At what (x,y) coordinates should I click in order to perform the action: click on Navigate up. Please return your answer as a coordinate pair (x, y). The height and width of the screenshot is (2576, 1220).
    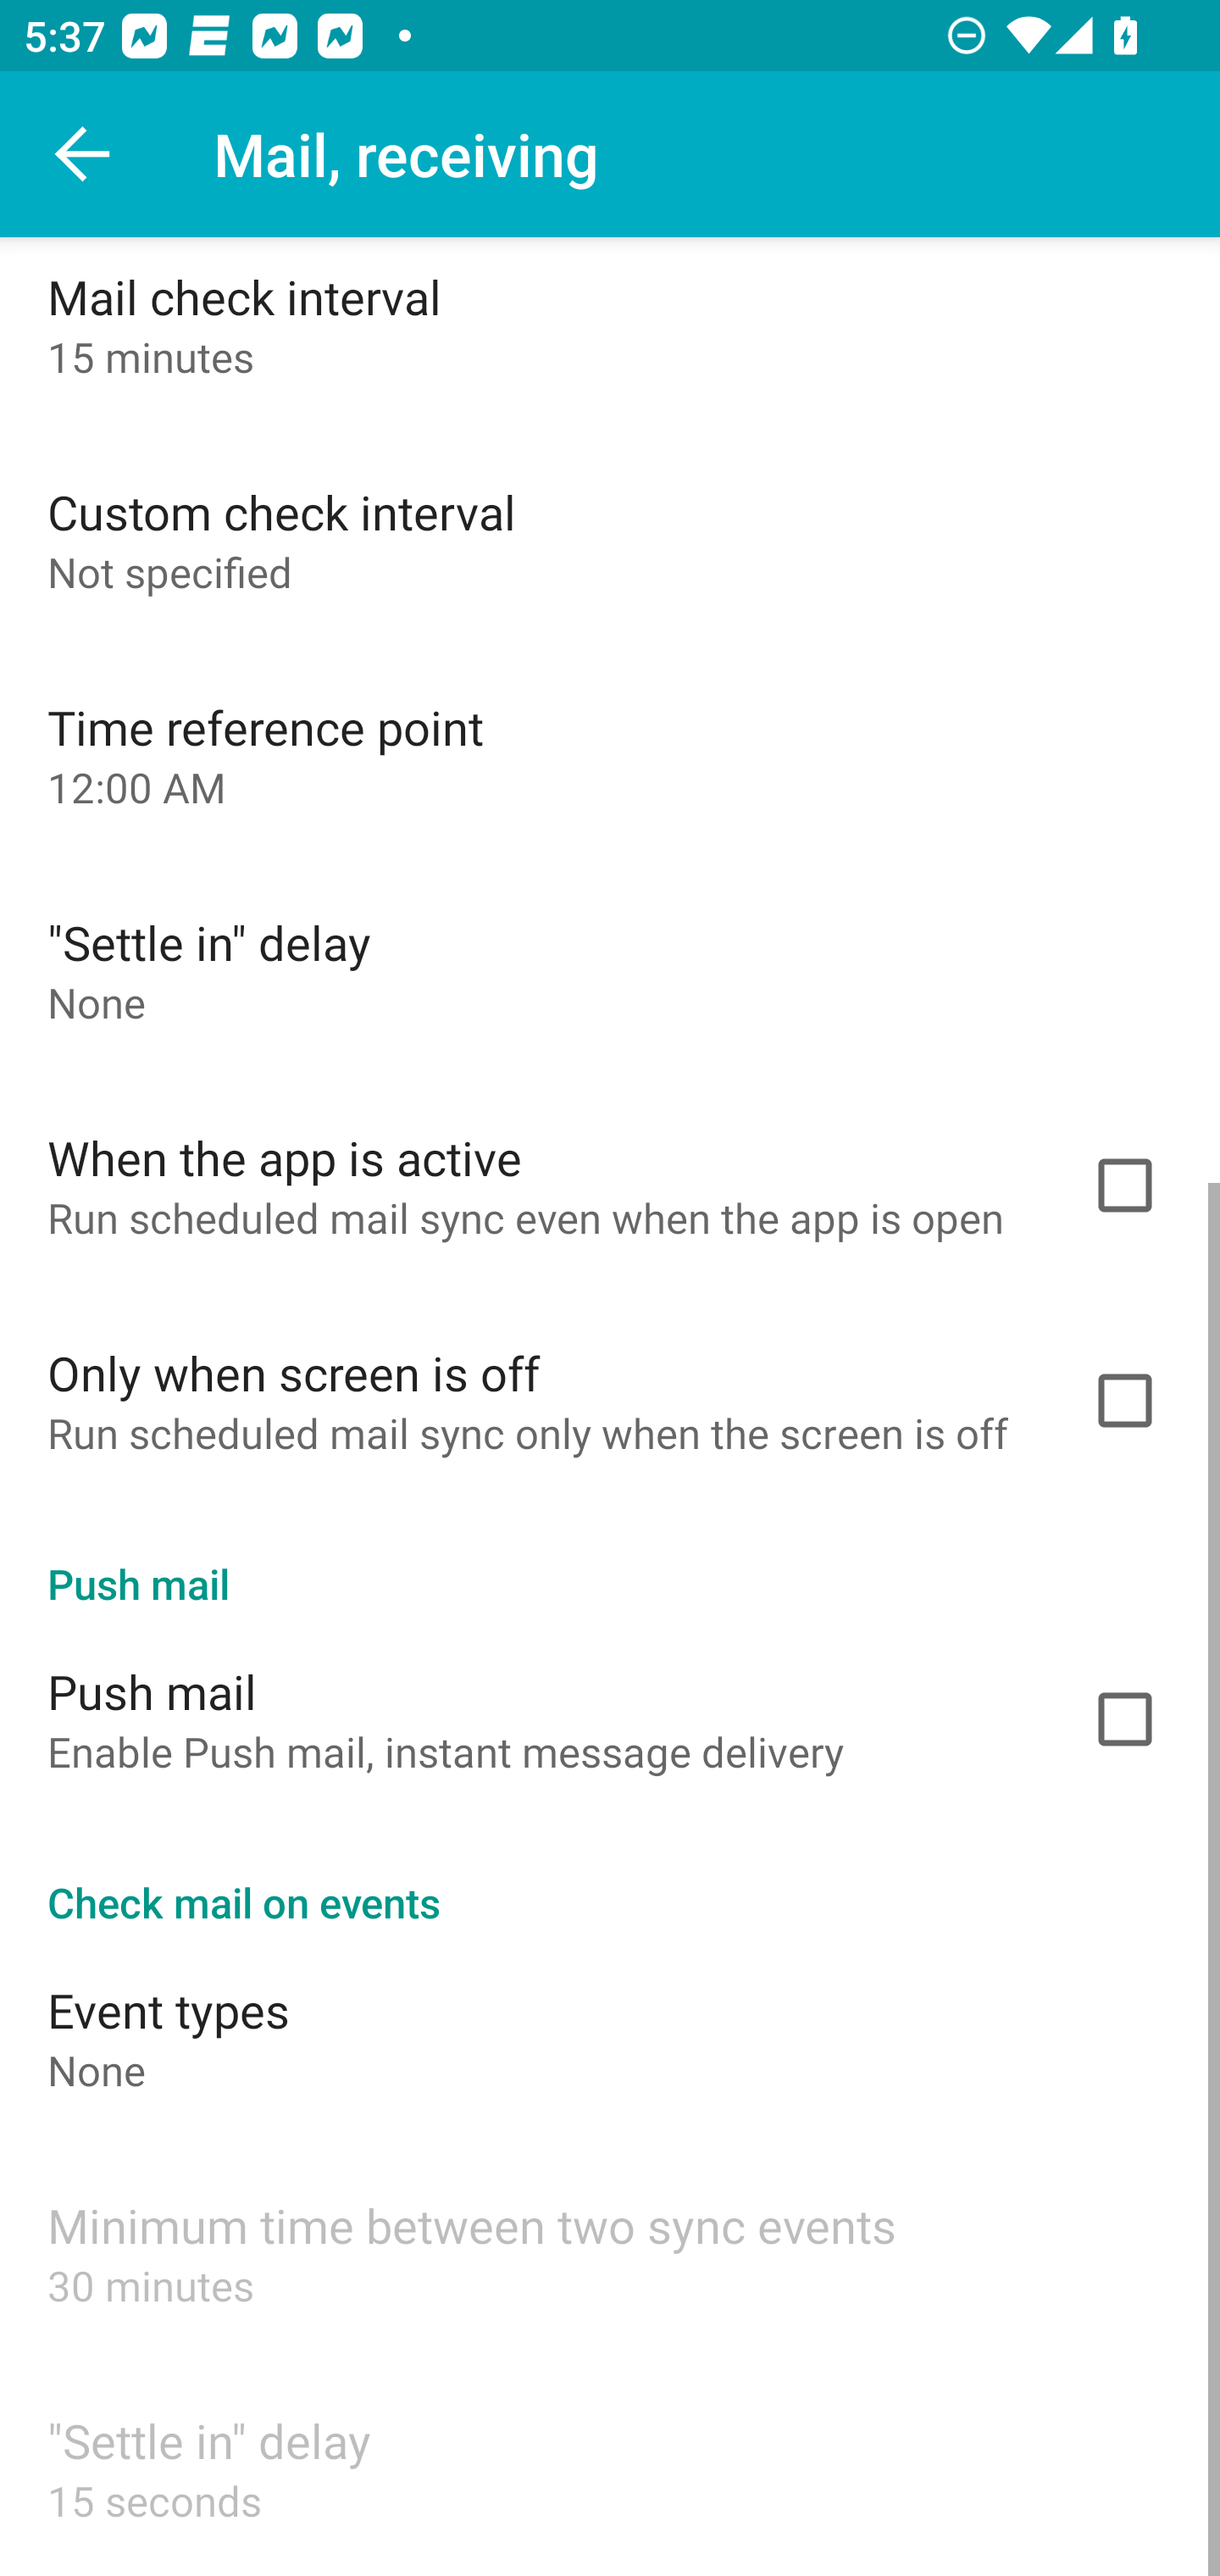
    Looking at the image, I should click on (83, 154).